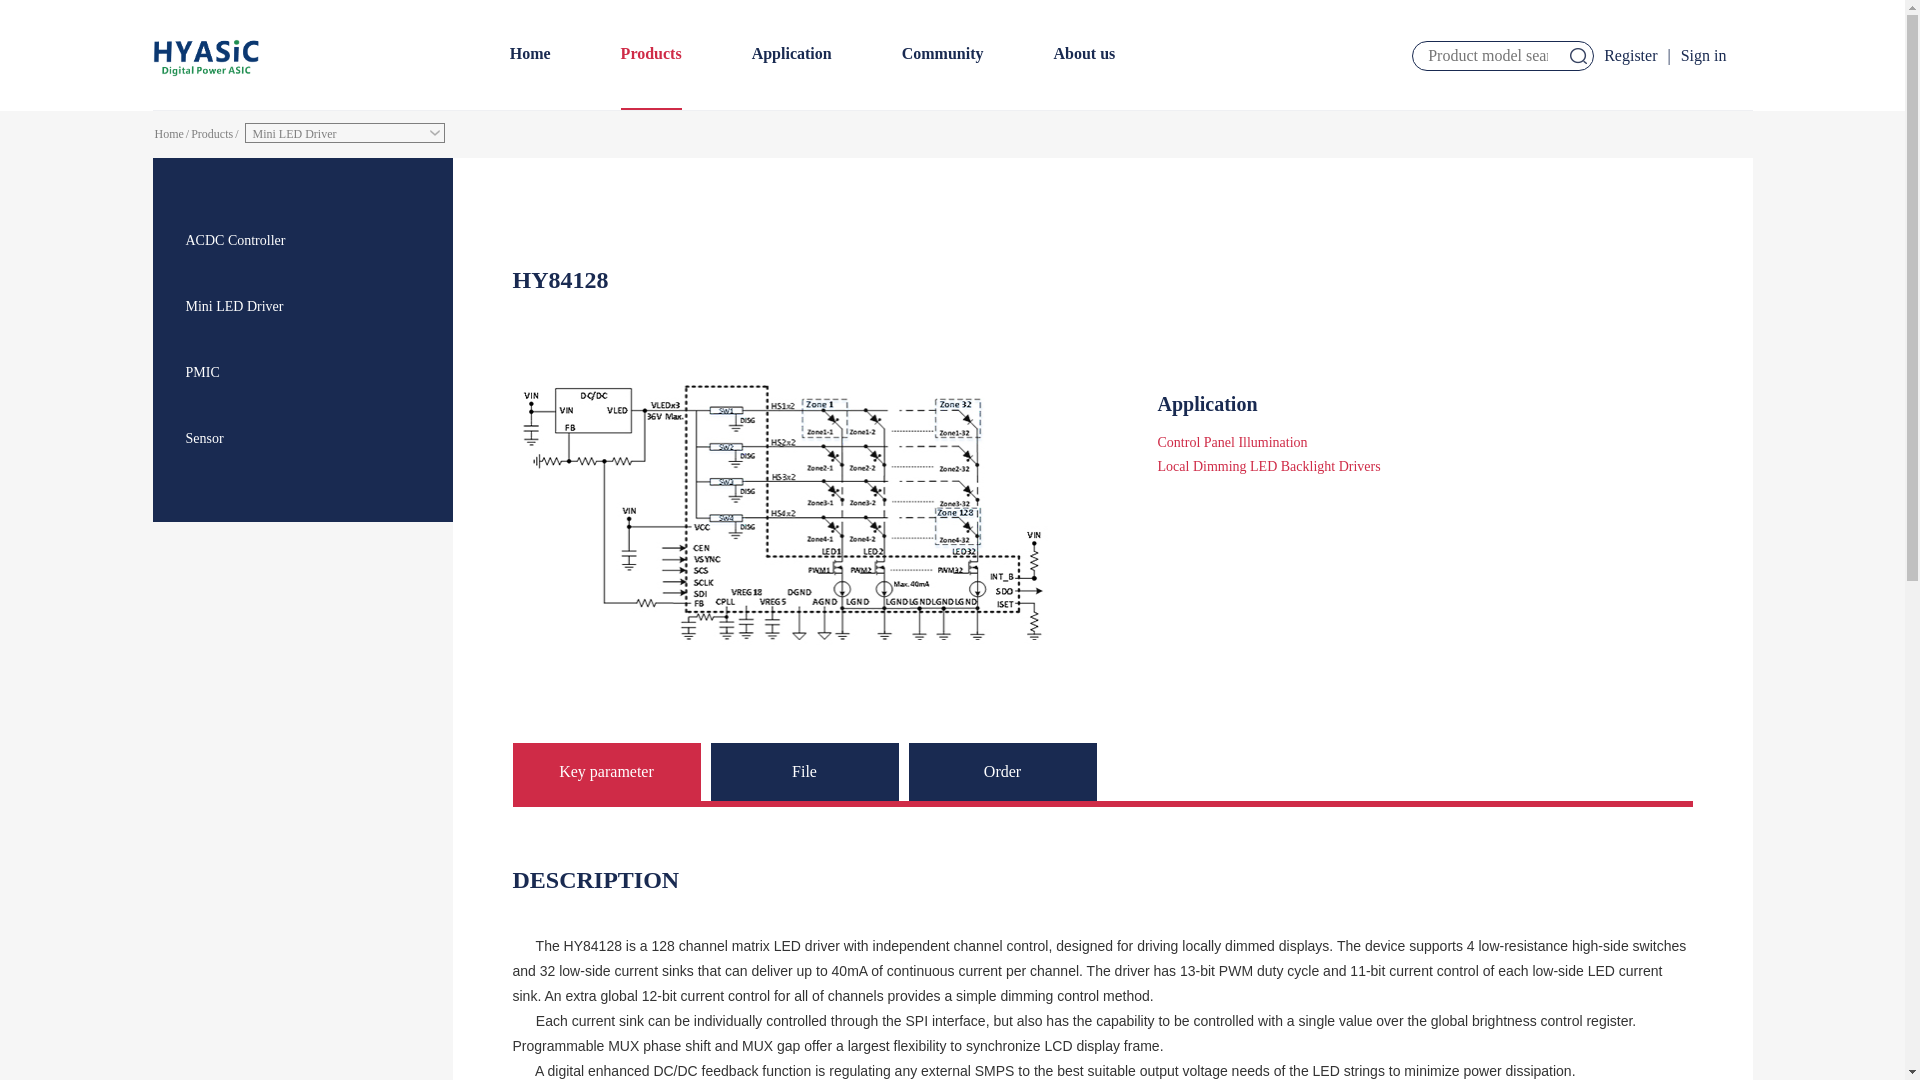 The width and height of the screenshot is (1920, 1080). Describe the element at coordinates (792, 55) in the screenshot. I see `Application` at that location.